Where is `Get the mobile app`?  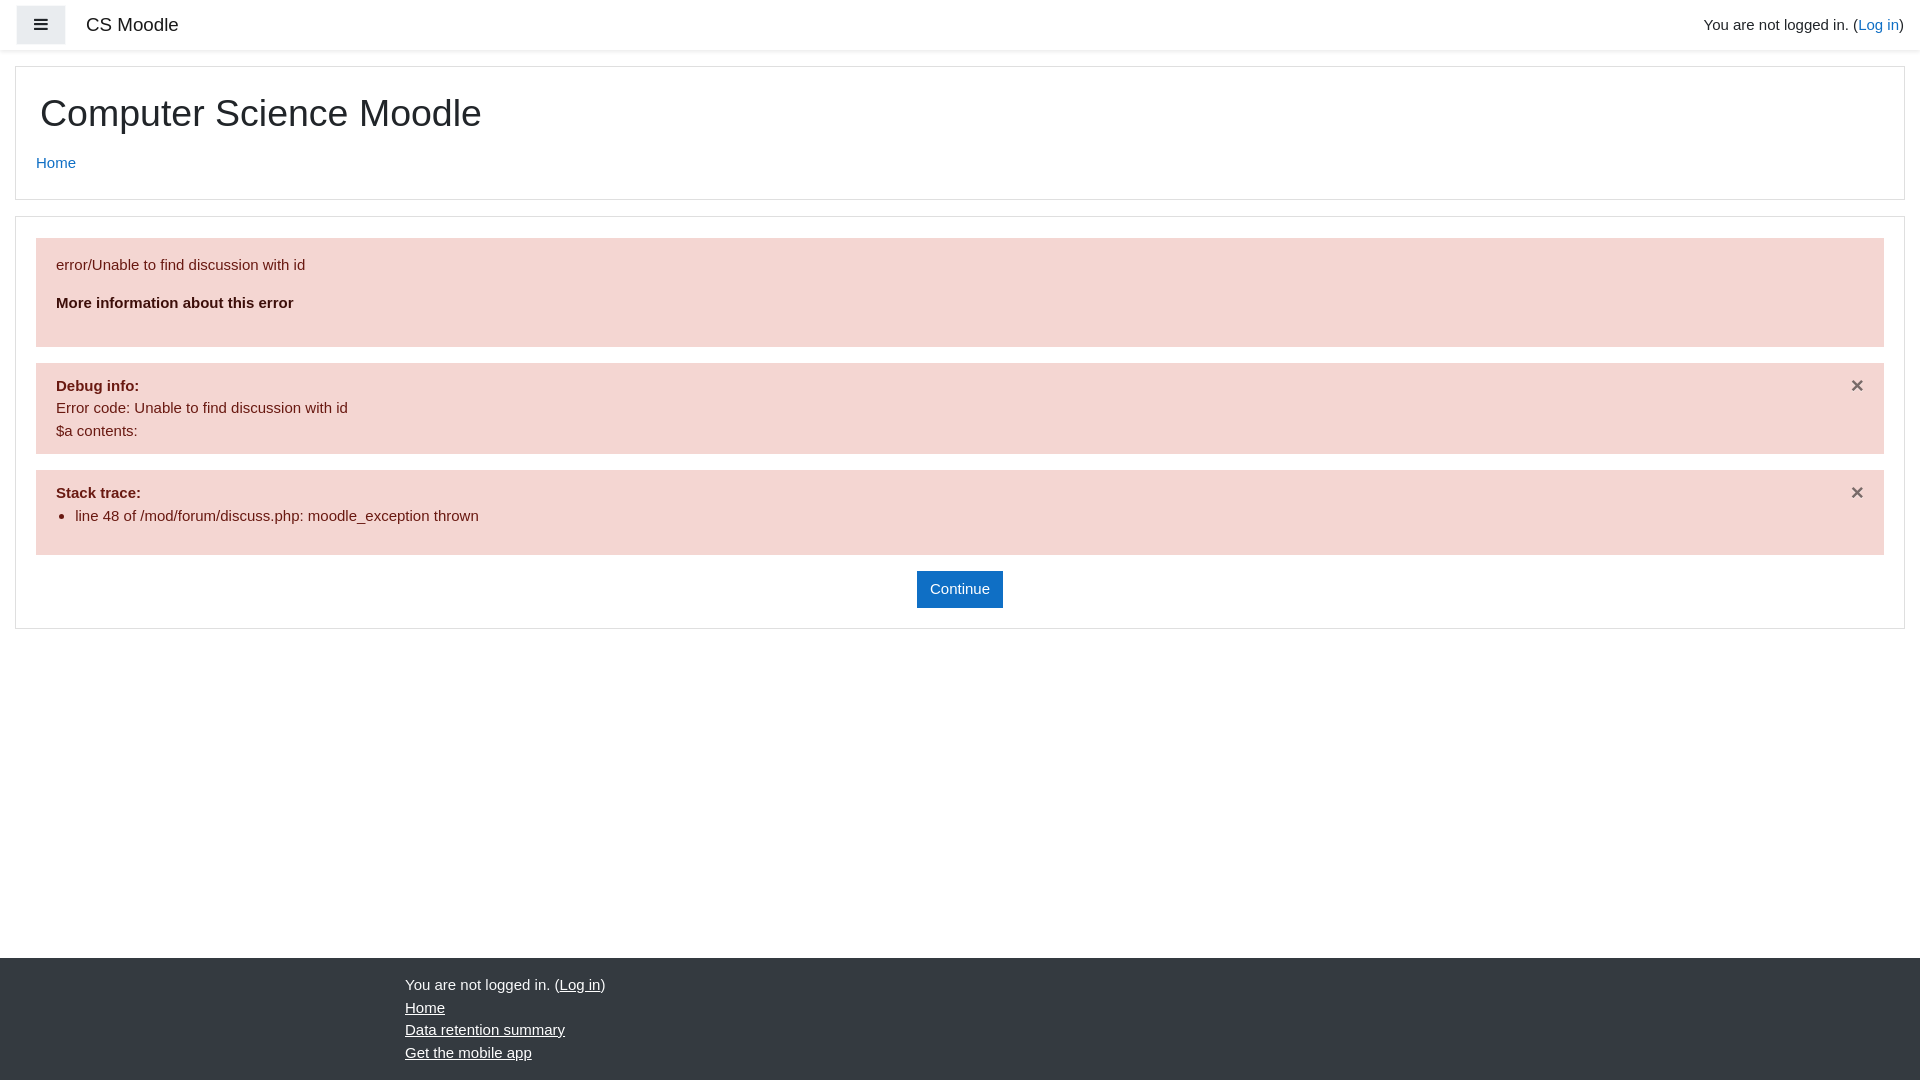 Get the mobile app is located at coordinates (468, 1052).